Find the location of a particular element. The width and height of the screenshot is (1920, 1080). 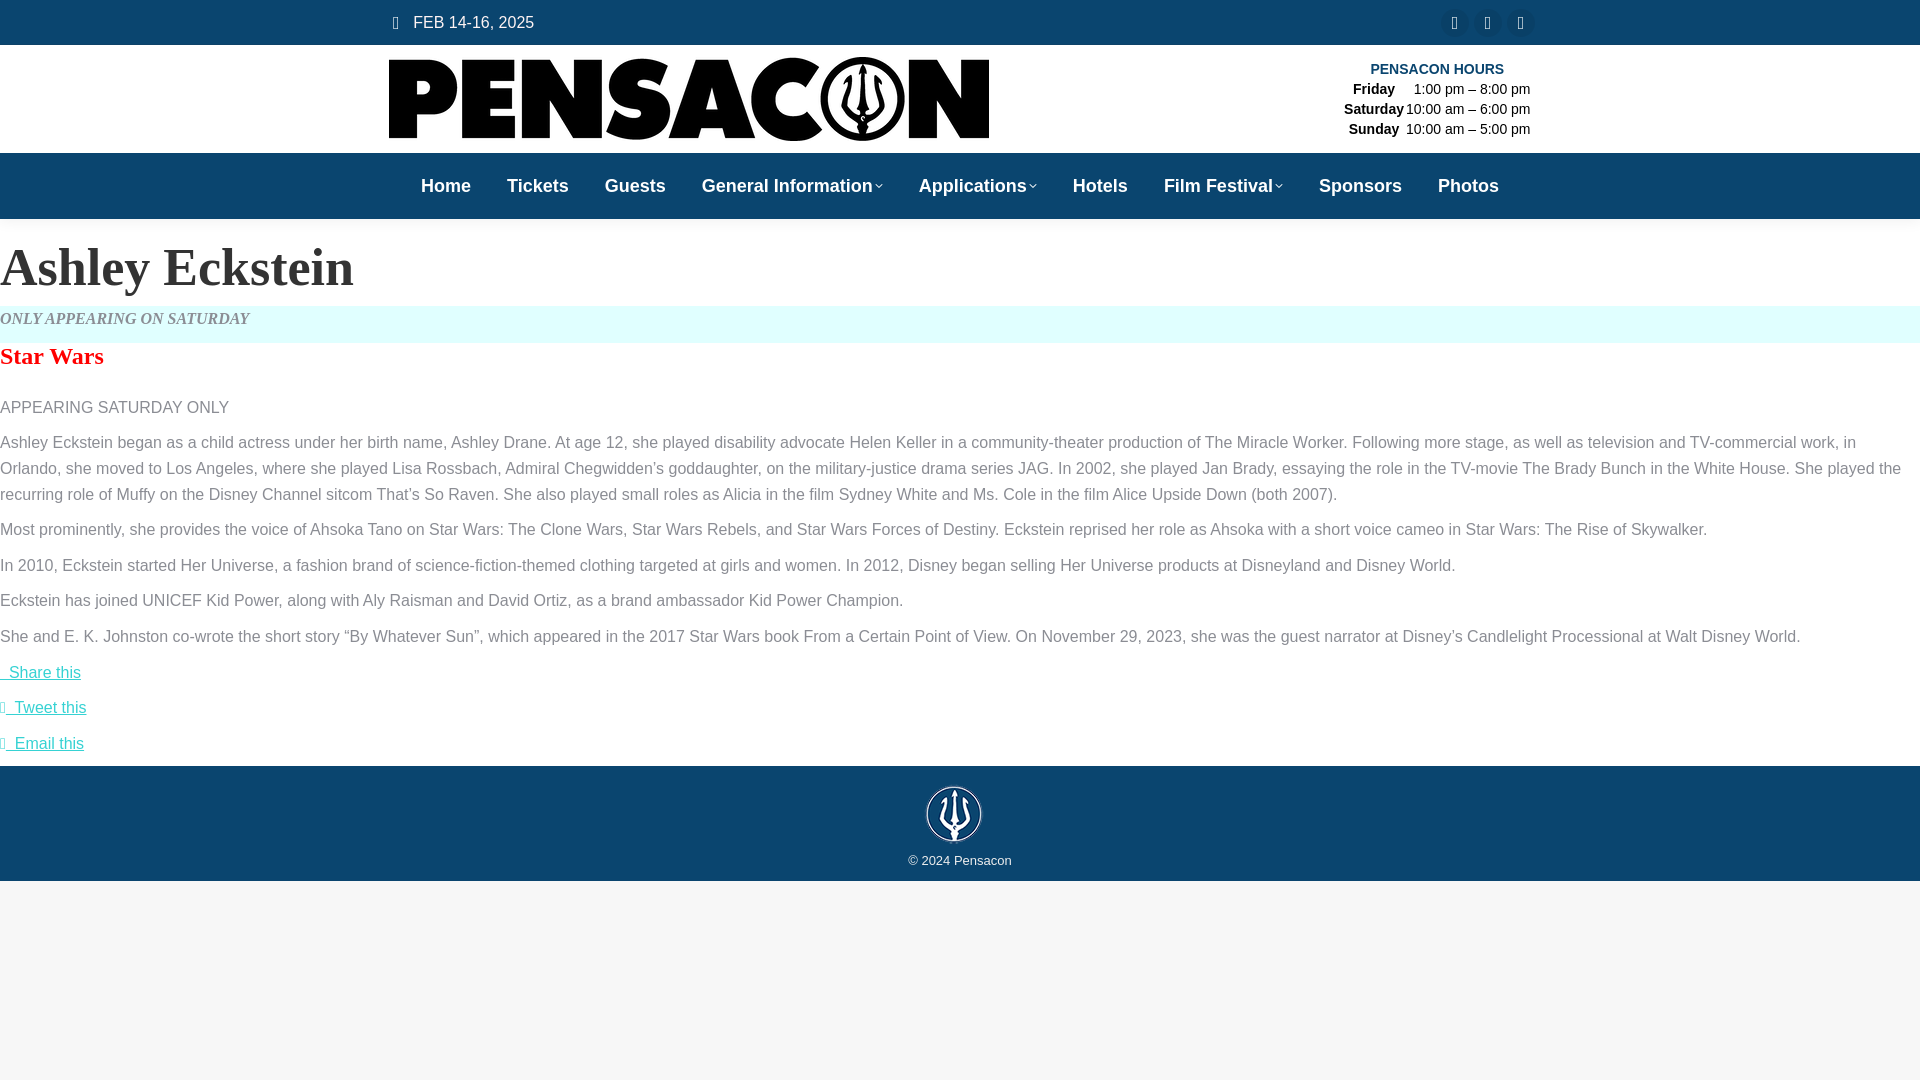

Sponsors is located at coordinates (1360, 185).